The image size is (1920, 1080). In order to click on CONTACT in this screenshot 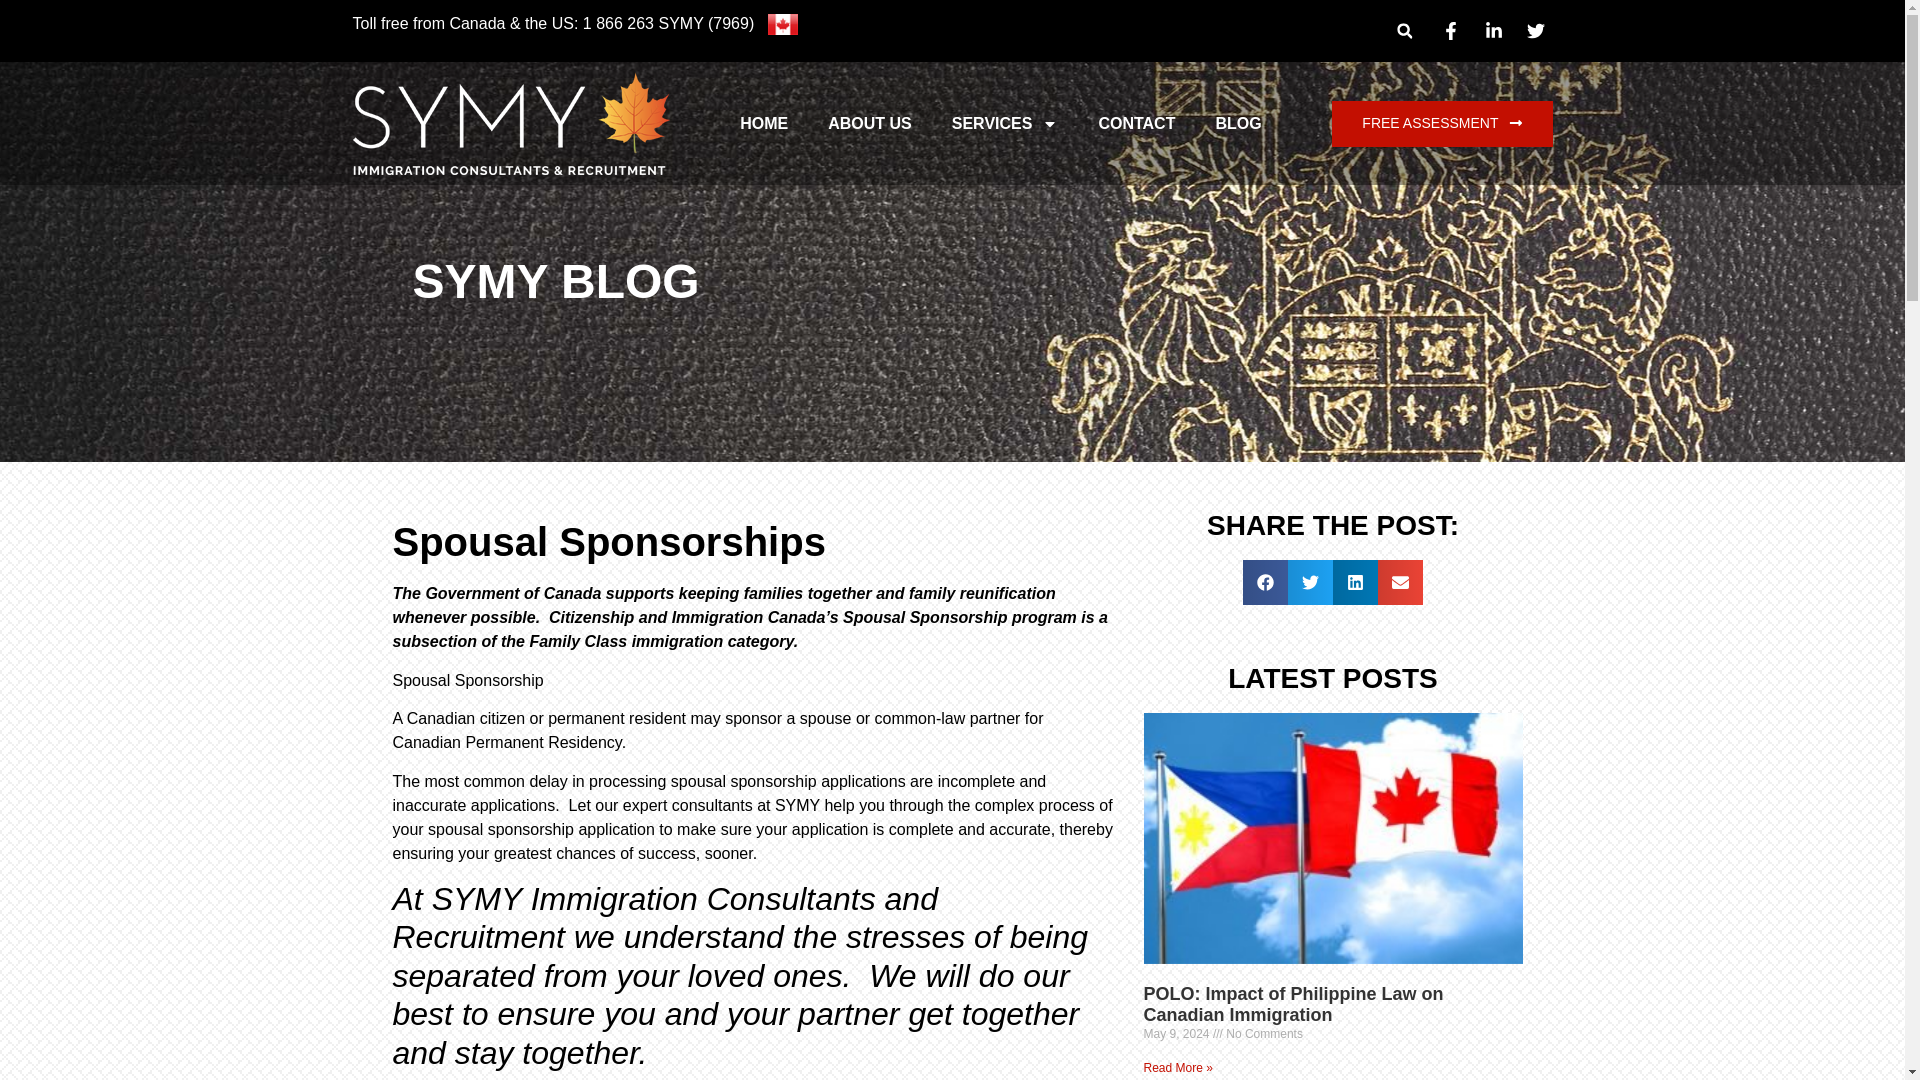, I will do `click(1136, 124)`.